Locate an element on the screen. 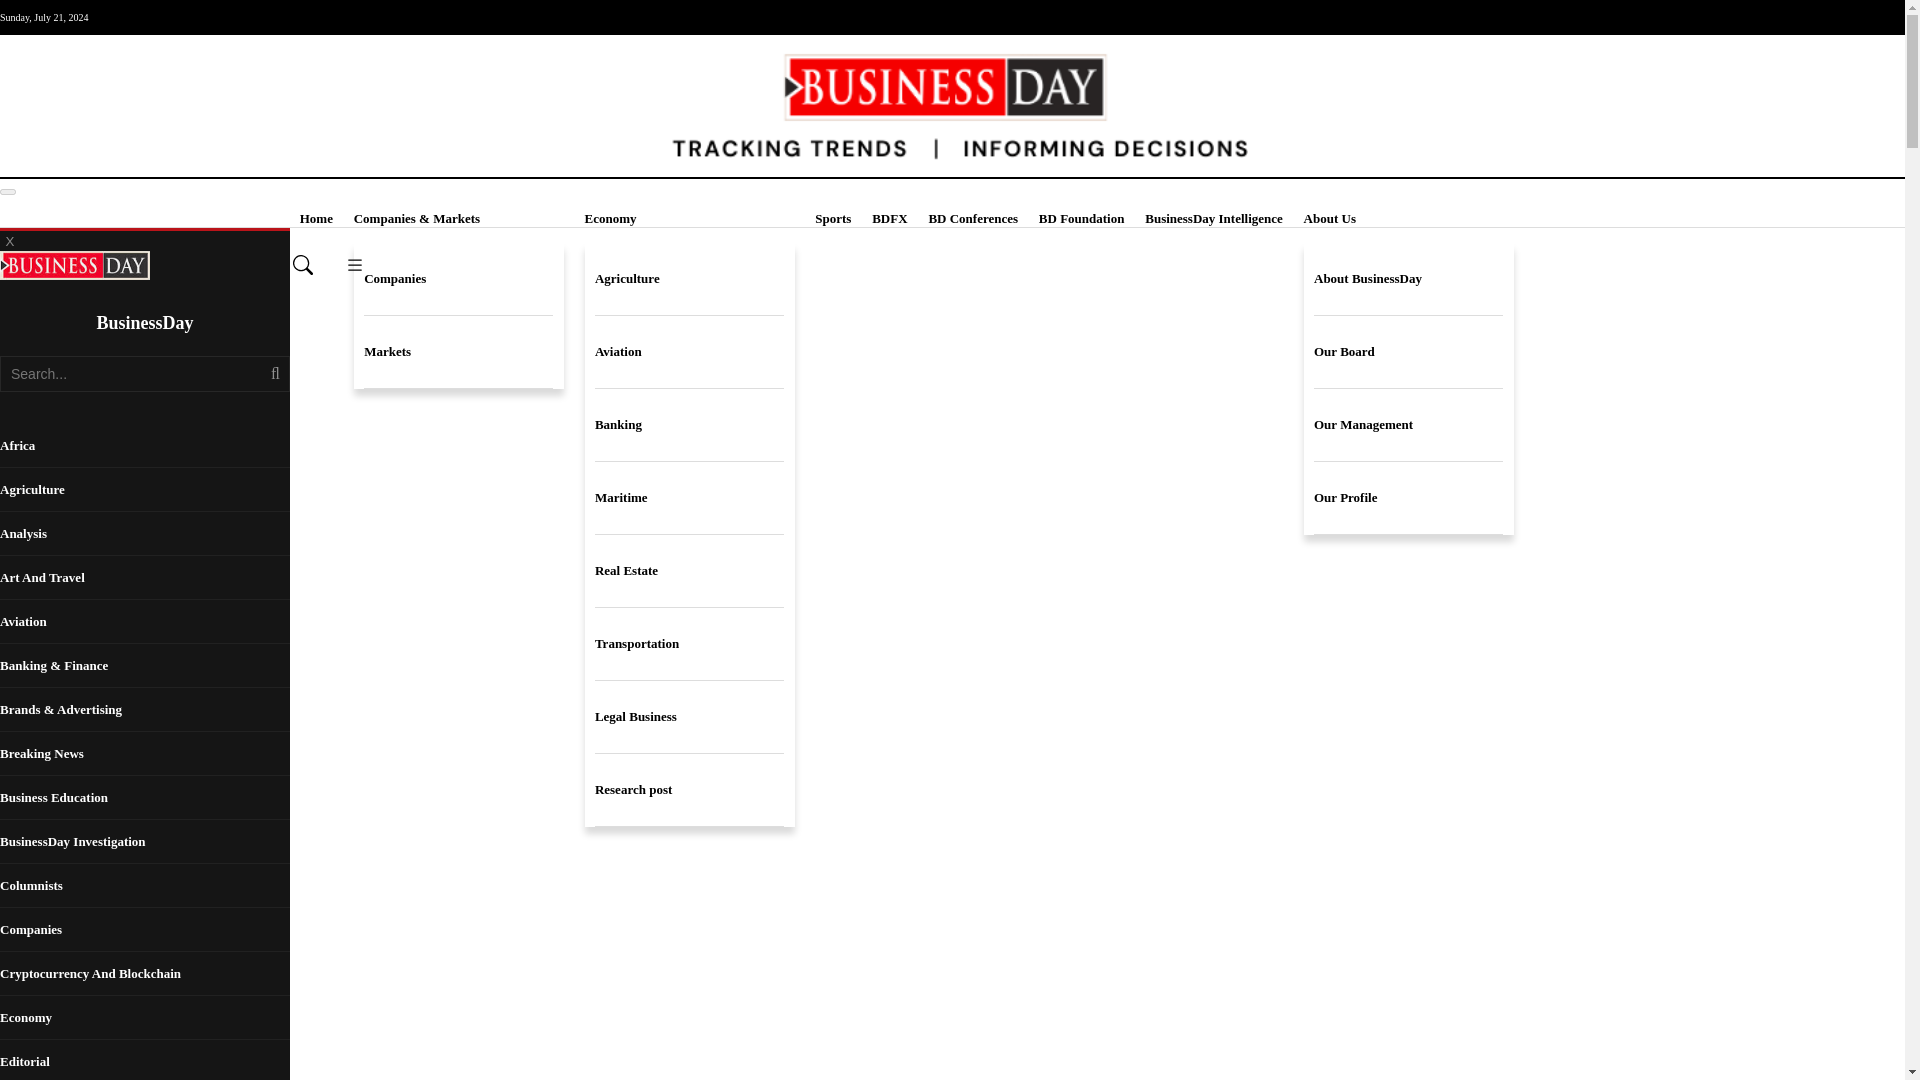  Agriculture is located at coordinates (689, 280).